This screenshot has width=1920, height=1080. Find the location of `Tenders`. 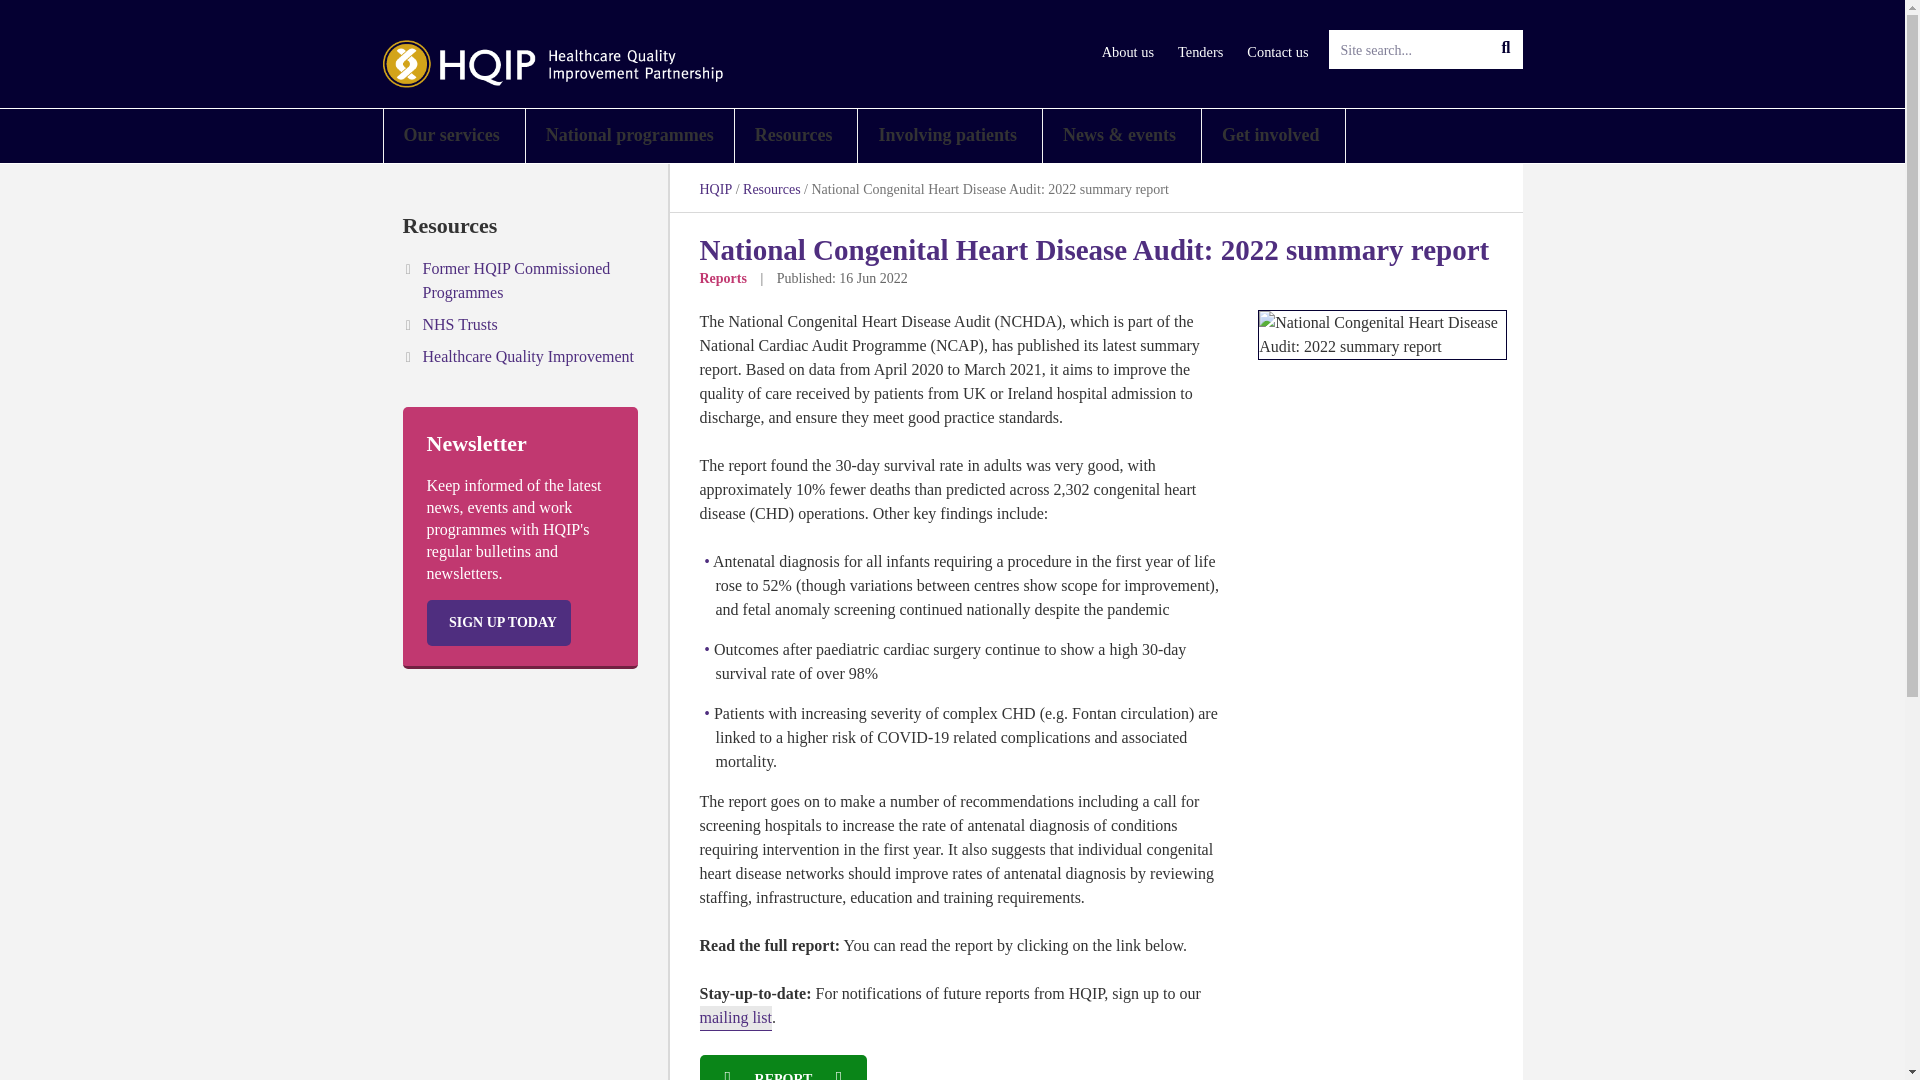

Tenders is located at coordinates (1200, 52).